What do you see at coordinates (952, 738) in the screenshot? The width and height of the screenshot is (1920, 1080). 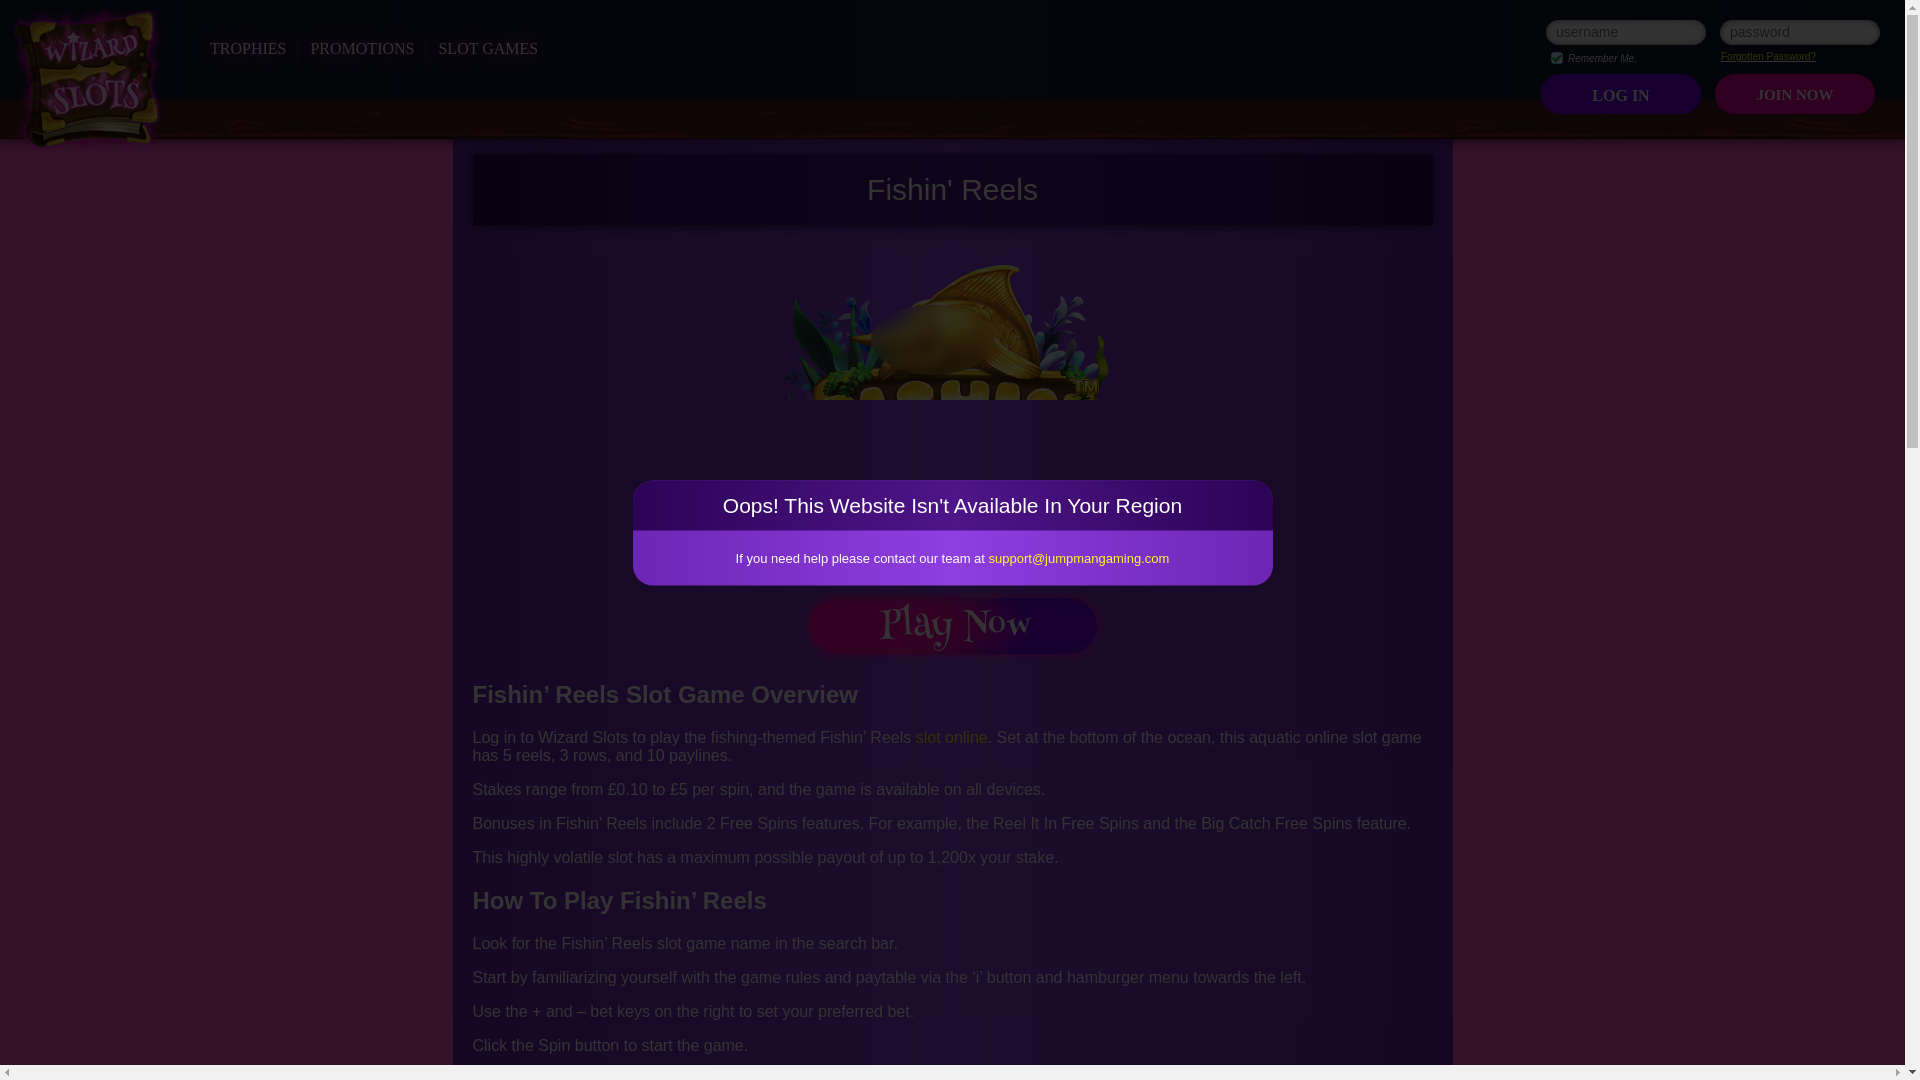 I see `slot online` at bounding box center [952, 738].